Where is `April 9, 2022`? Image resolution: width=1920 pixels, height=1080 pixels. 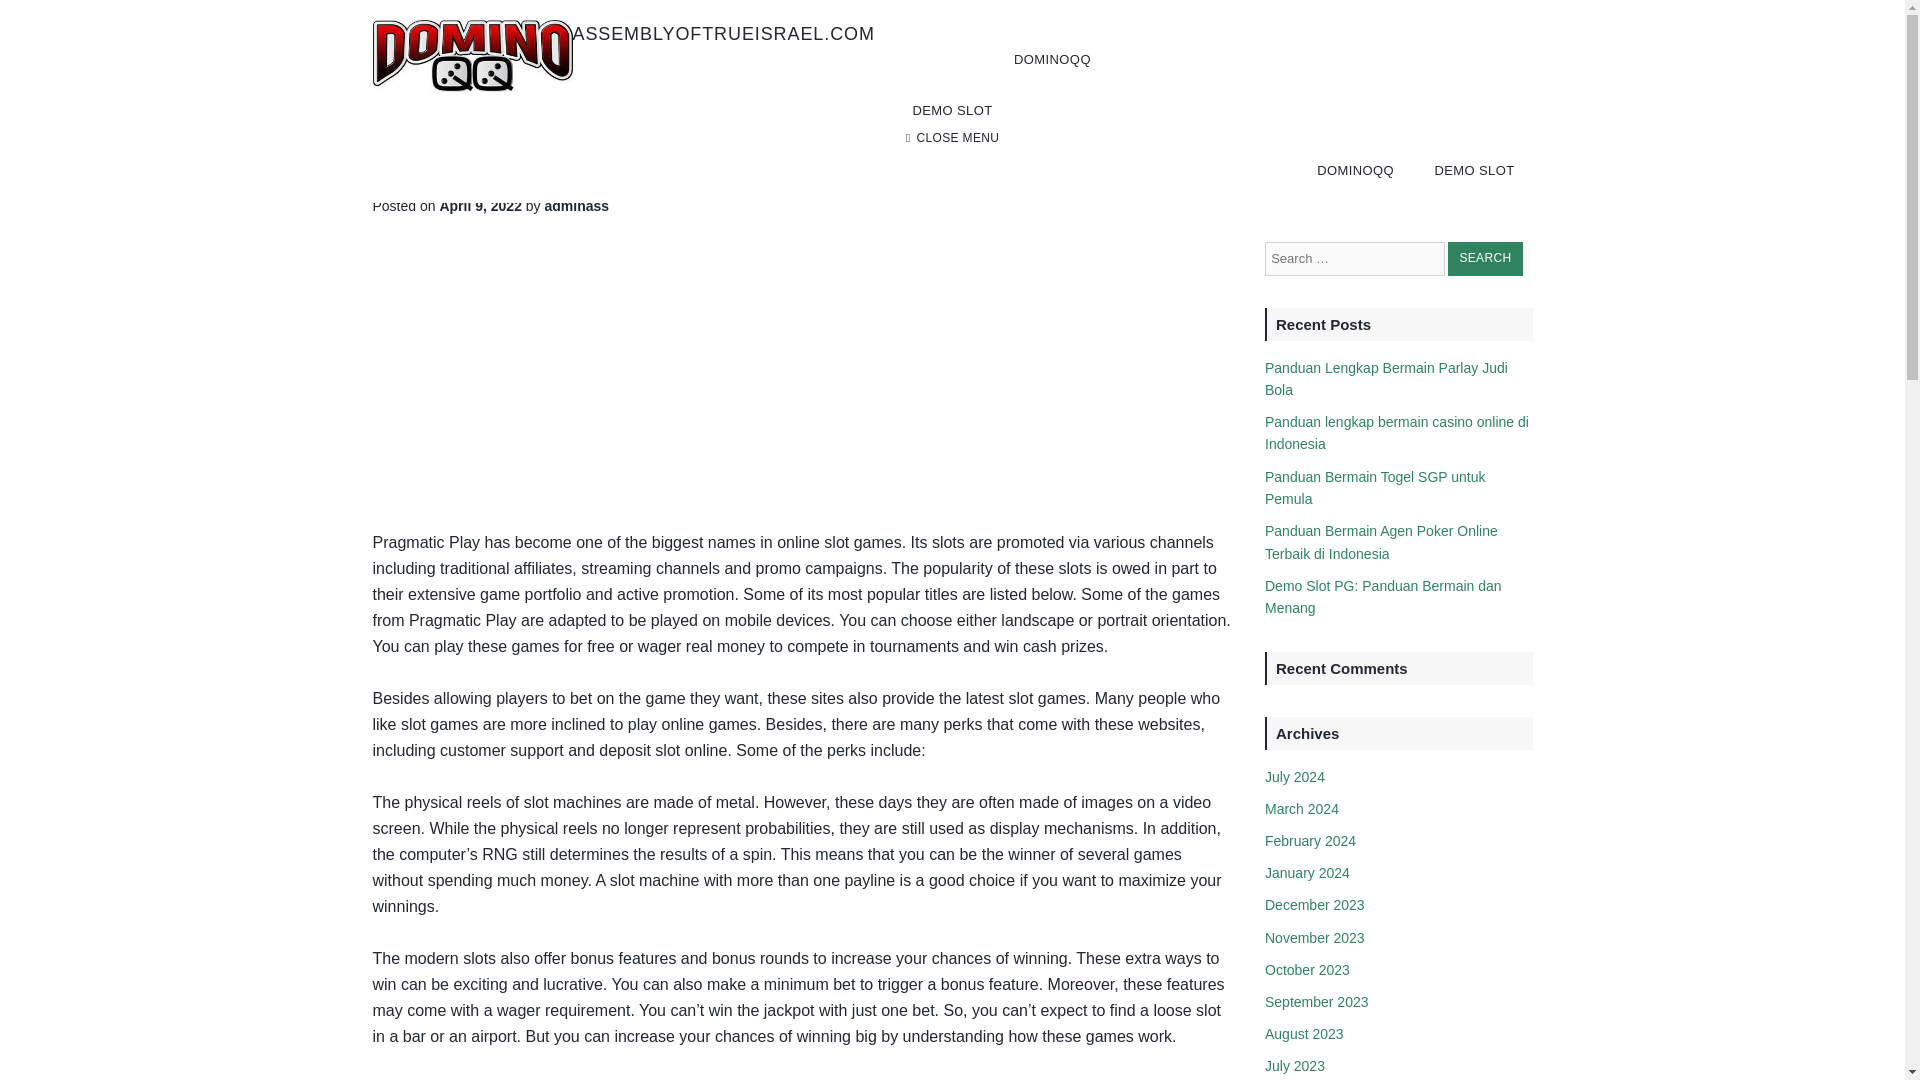 April 9, 2022 is located at coordinates (480, 205).